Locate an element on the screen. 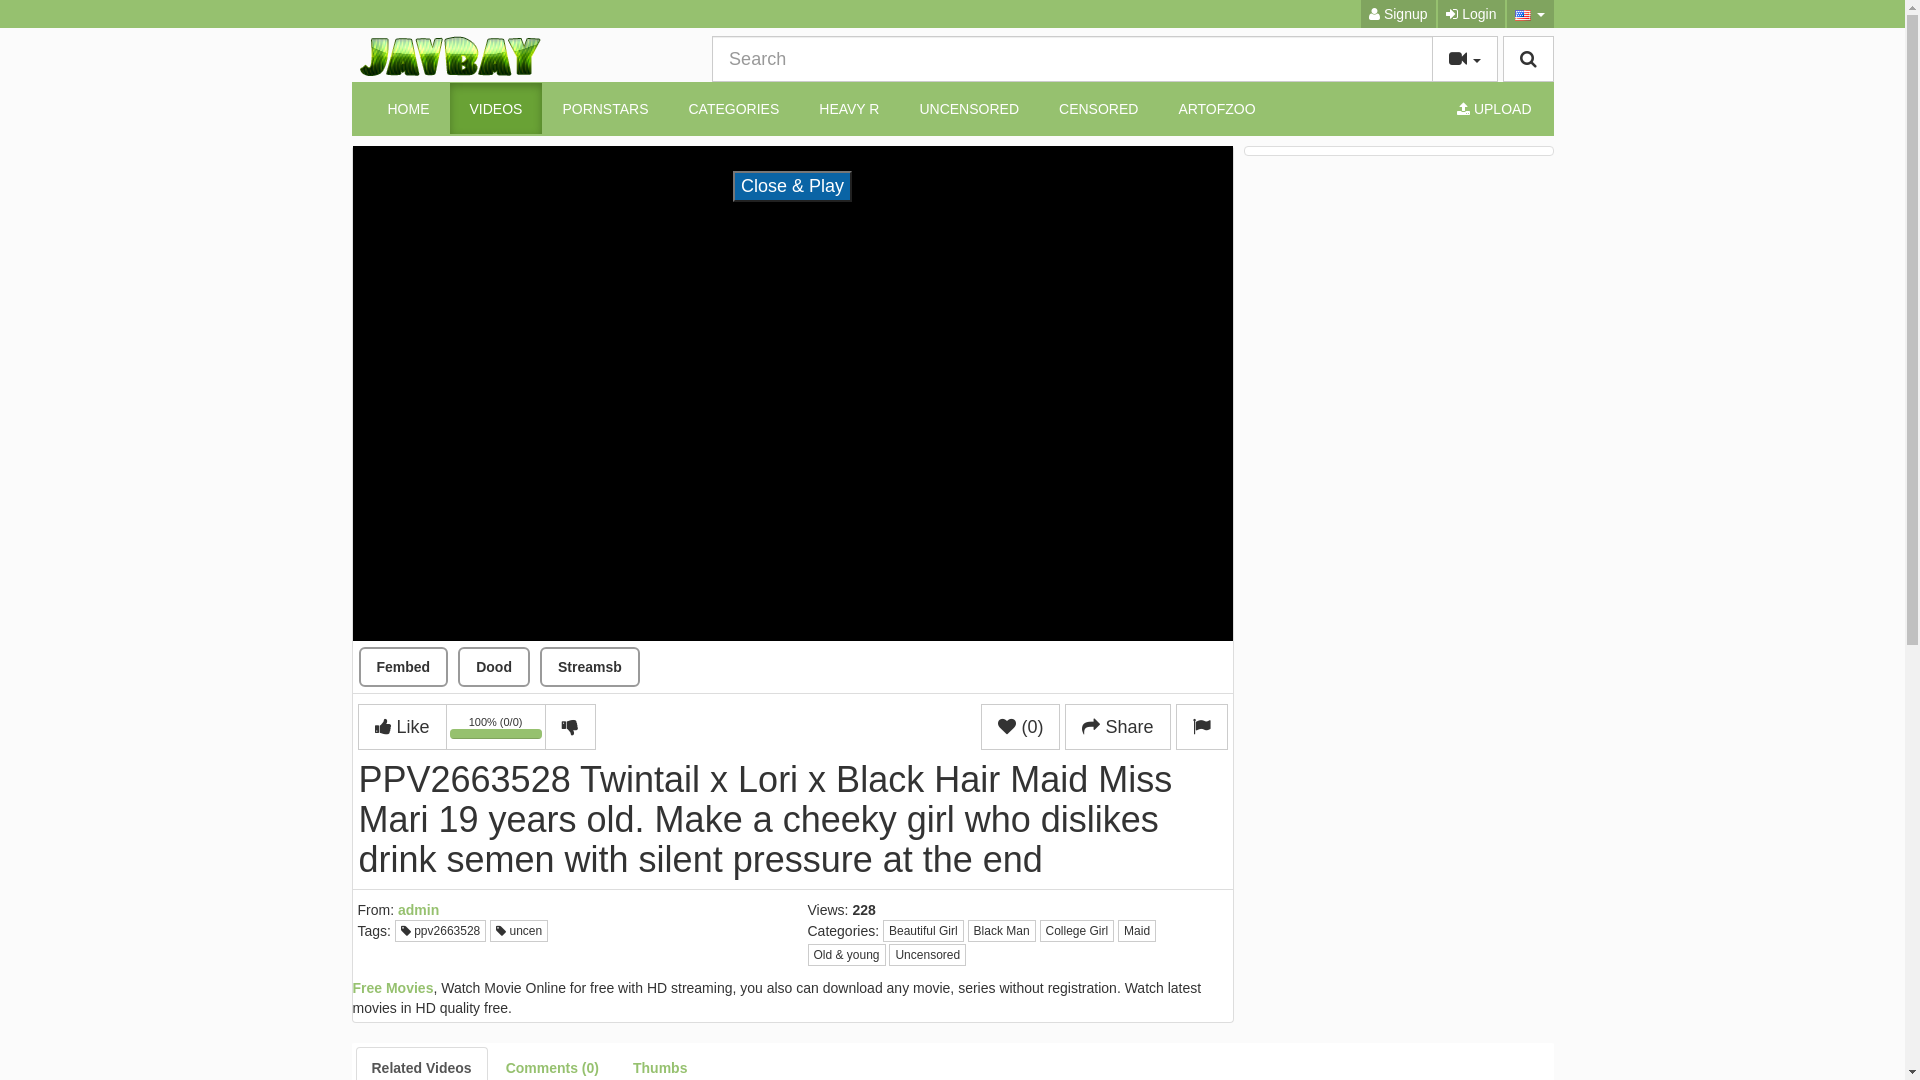 The width and height of the screenshot is (1920, 1080). Toggle Dropdown is located at coordinates (1464, 59).